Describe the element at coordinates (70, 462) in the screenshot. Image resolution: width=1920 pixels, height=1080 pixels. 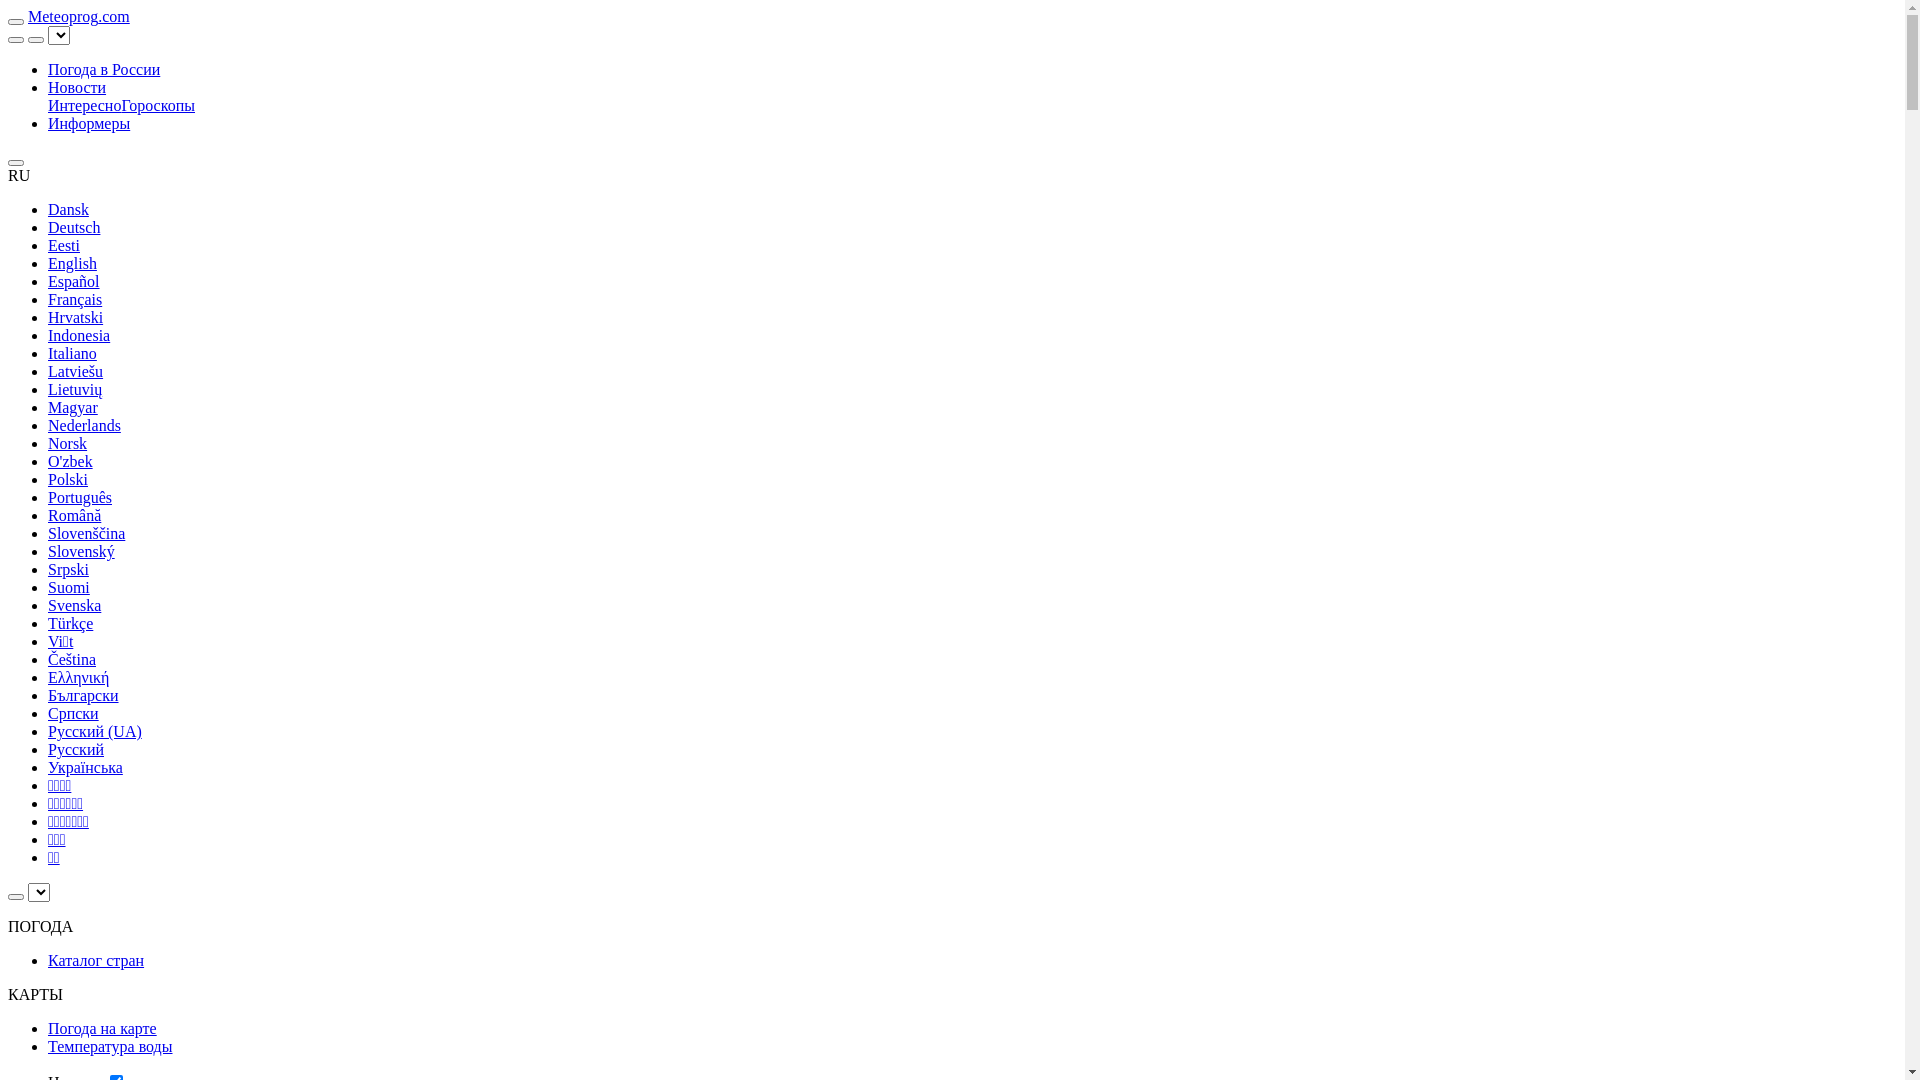
I see `O'zbek` at that location.